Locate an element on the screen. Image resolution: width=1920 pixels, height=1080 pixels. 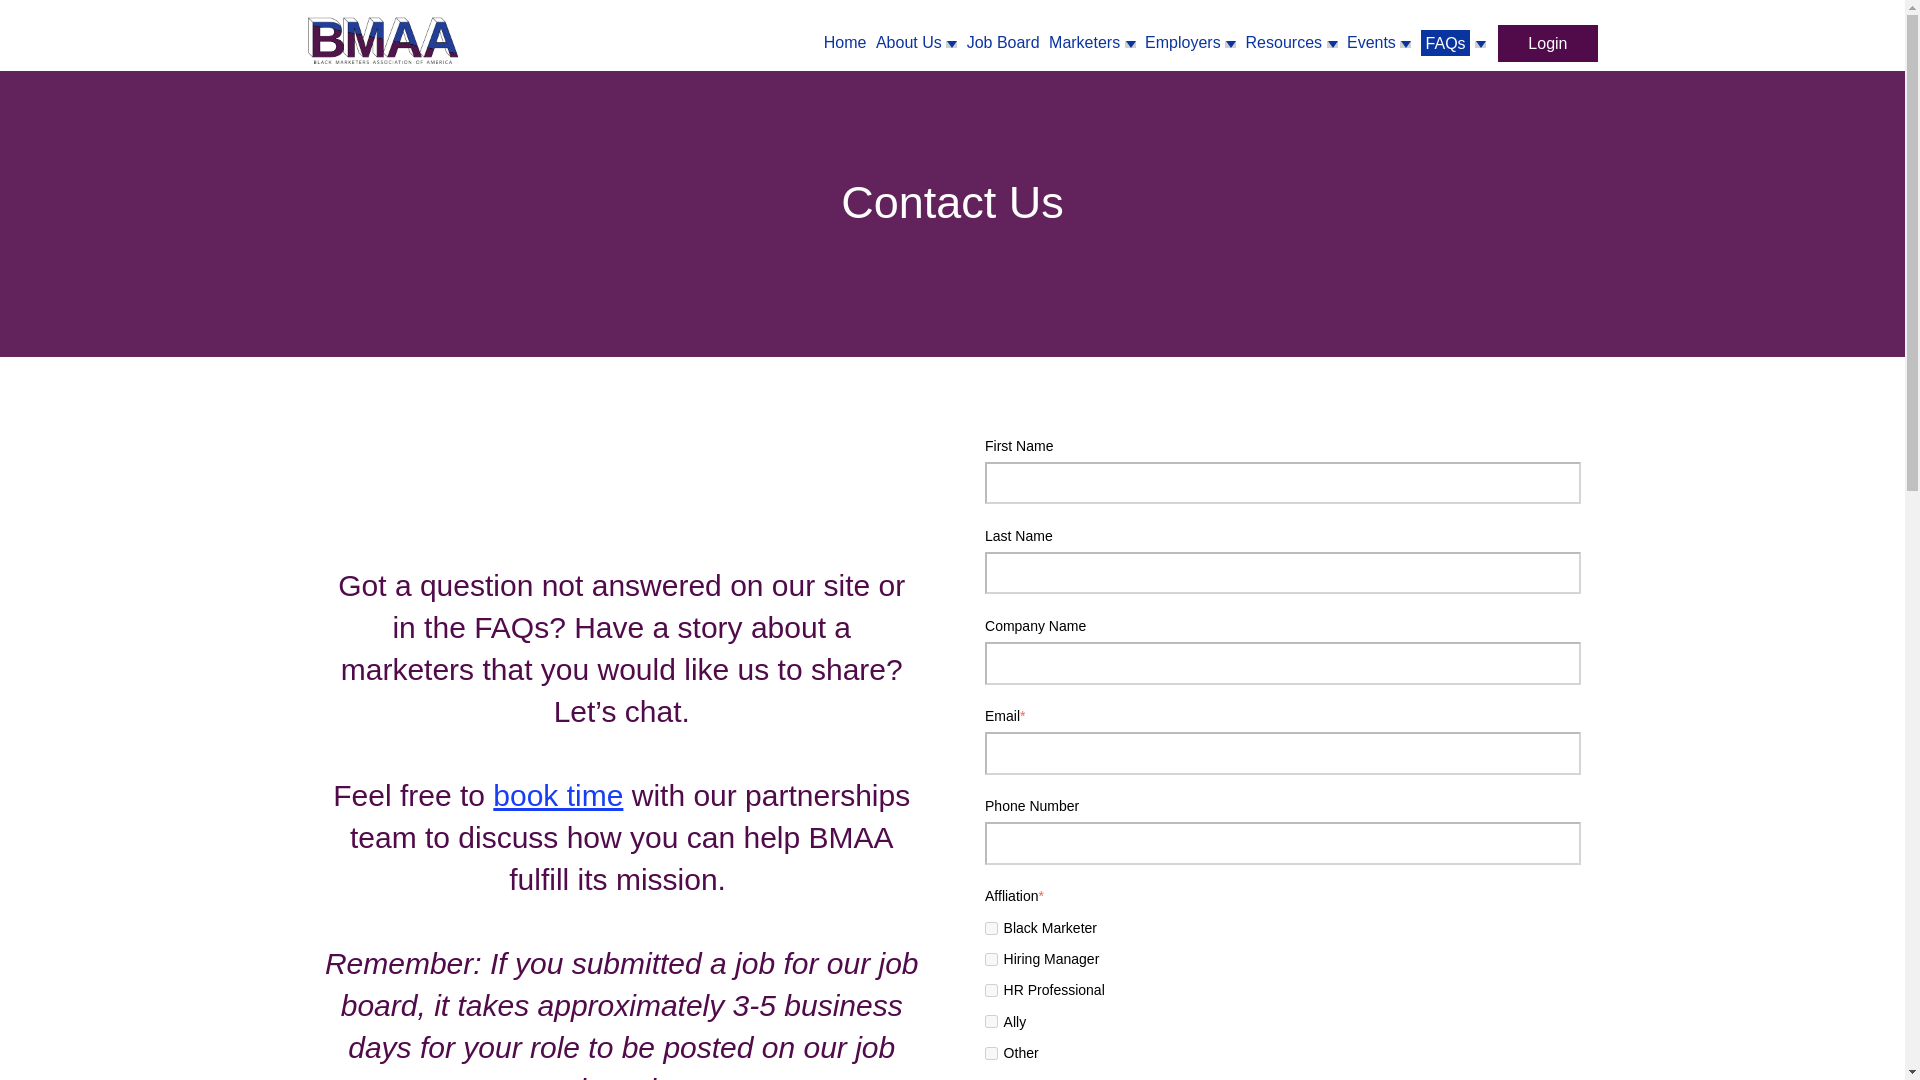
BMAA Logo is located at coordinates (382, 40).